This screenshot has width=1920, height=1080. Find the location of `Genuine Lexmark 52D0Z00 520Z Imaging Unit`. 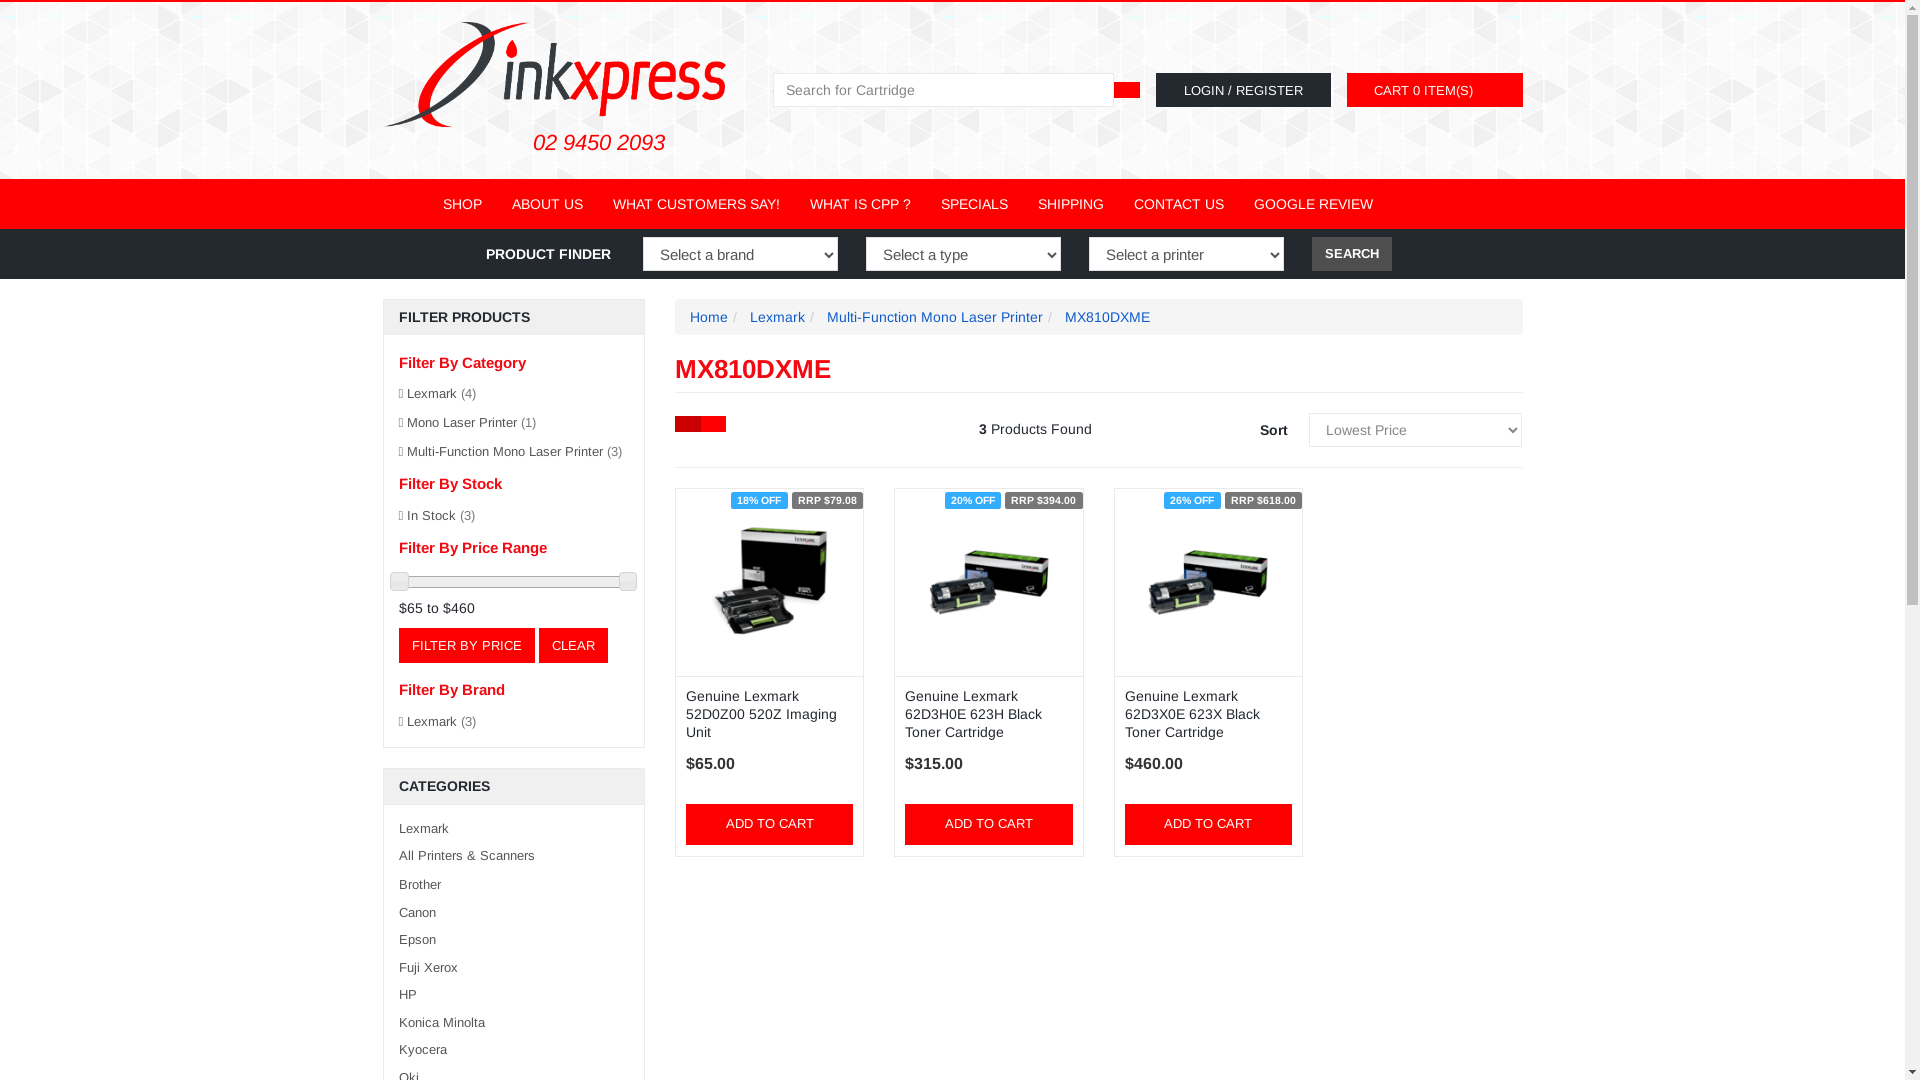

Genuine Lexmark 52D0Z00 520Z Imaging Unit is located at coordinates (762, 714).